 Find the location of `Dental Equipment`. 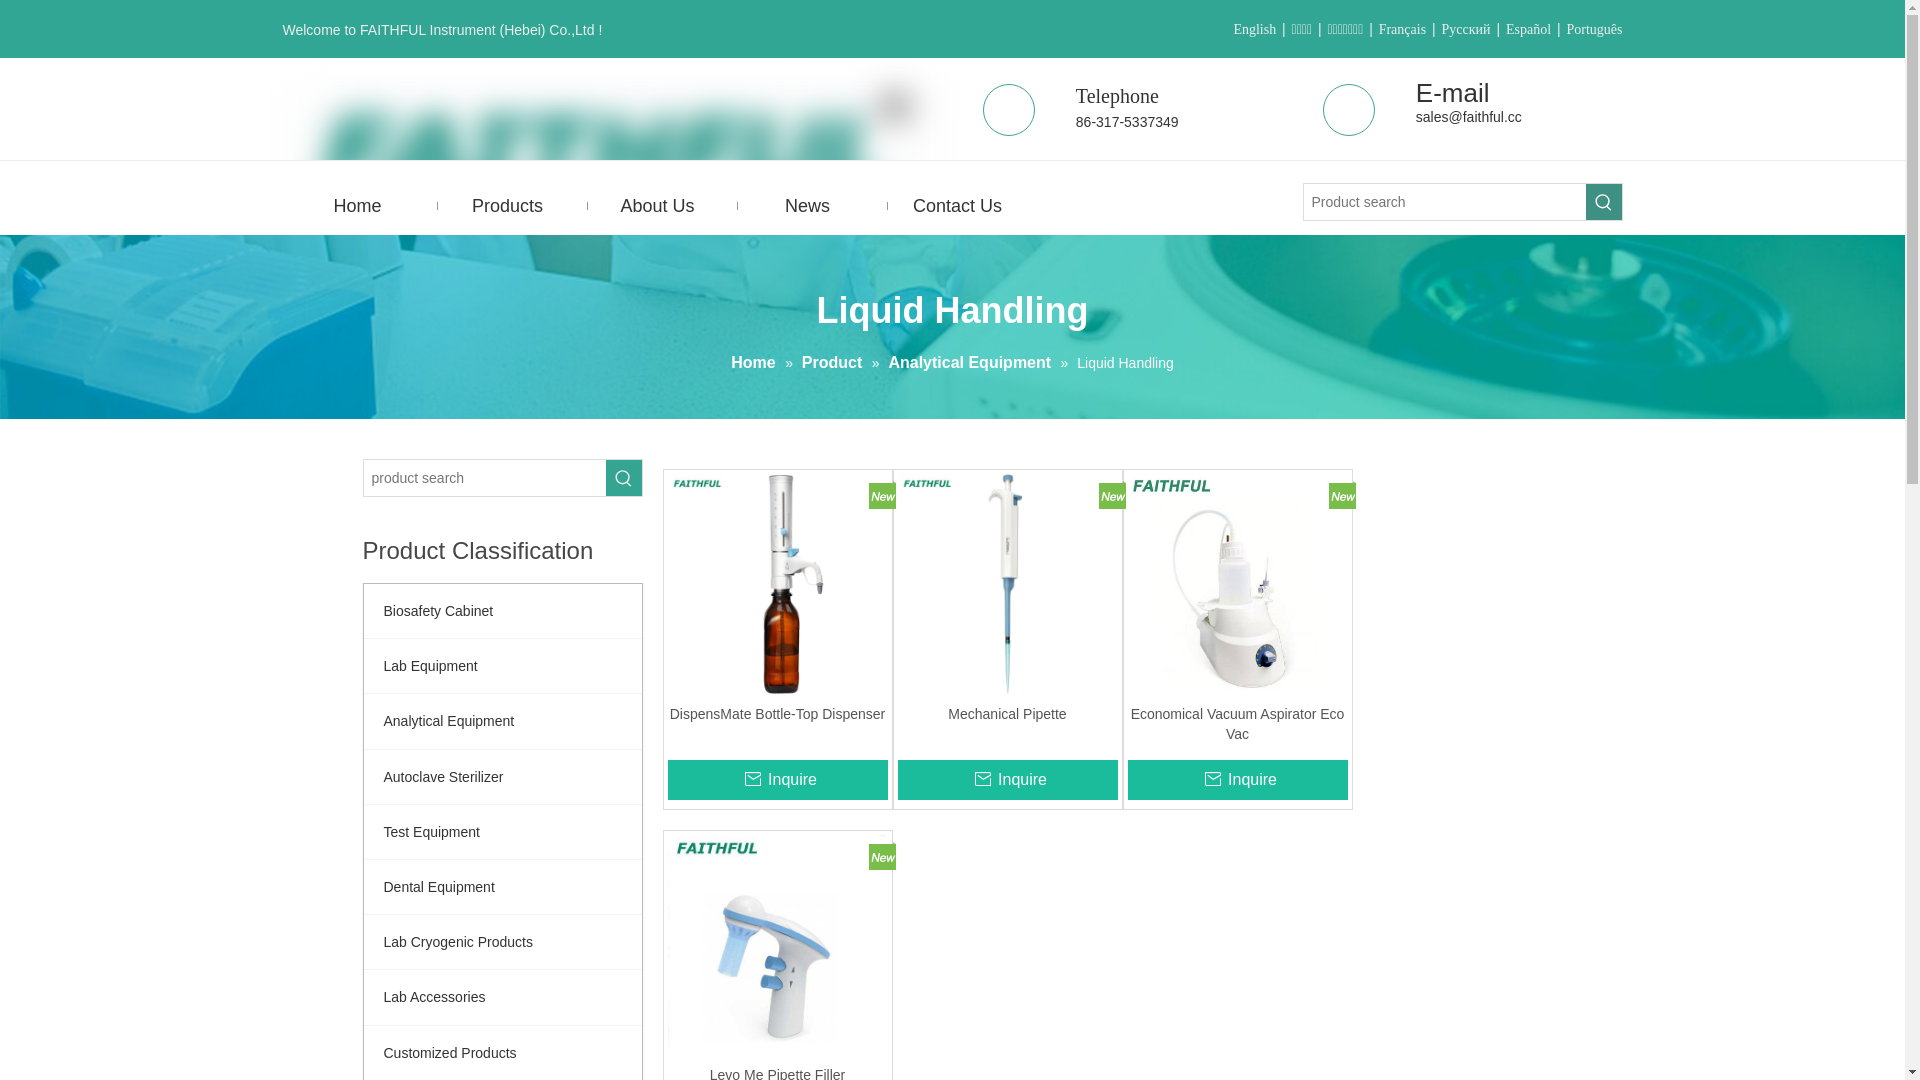

Dental Equipment is located at coordinates (503, 887).